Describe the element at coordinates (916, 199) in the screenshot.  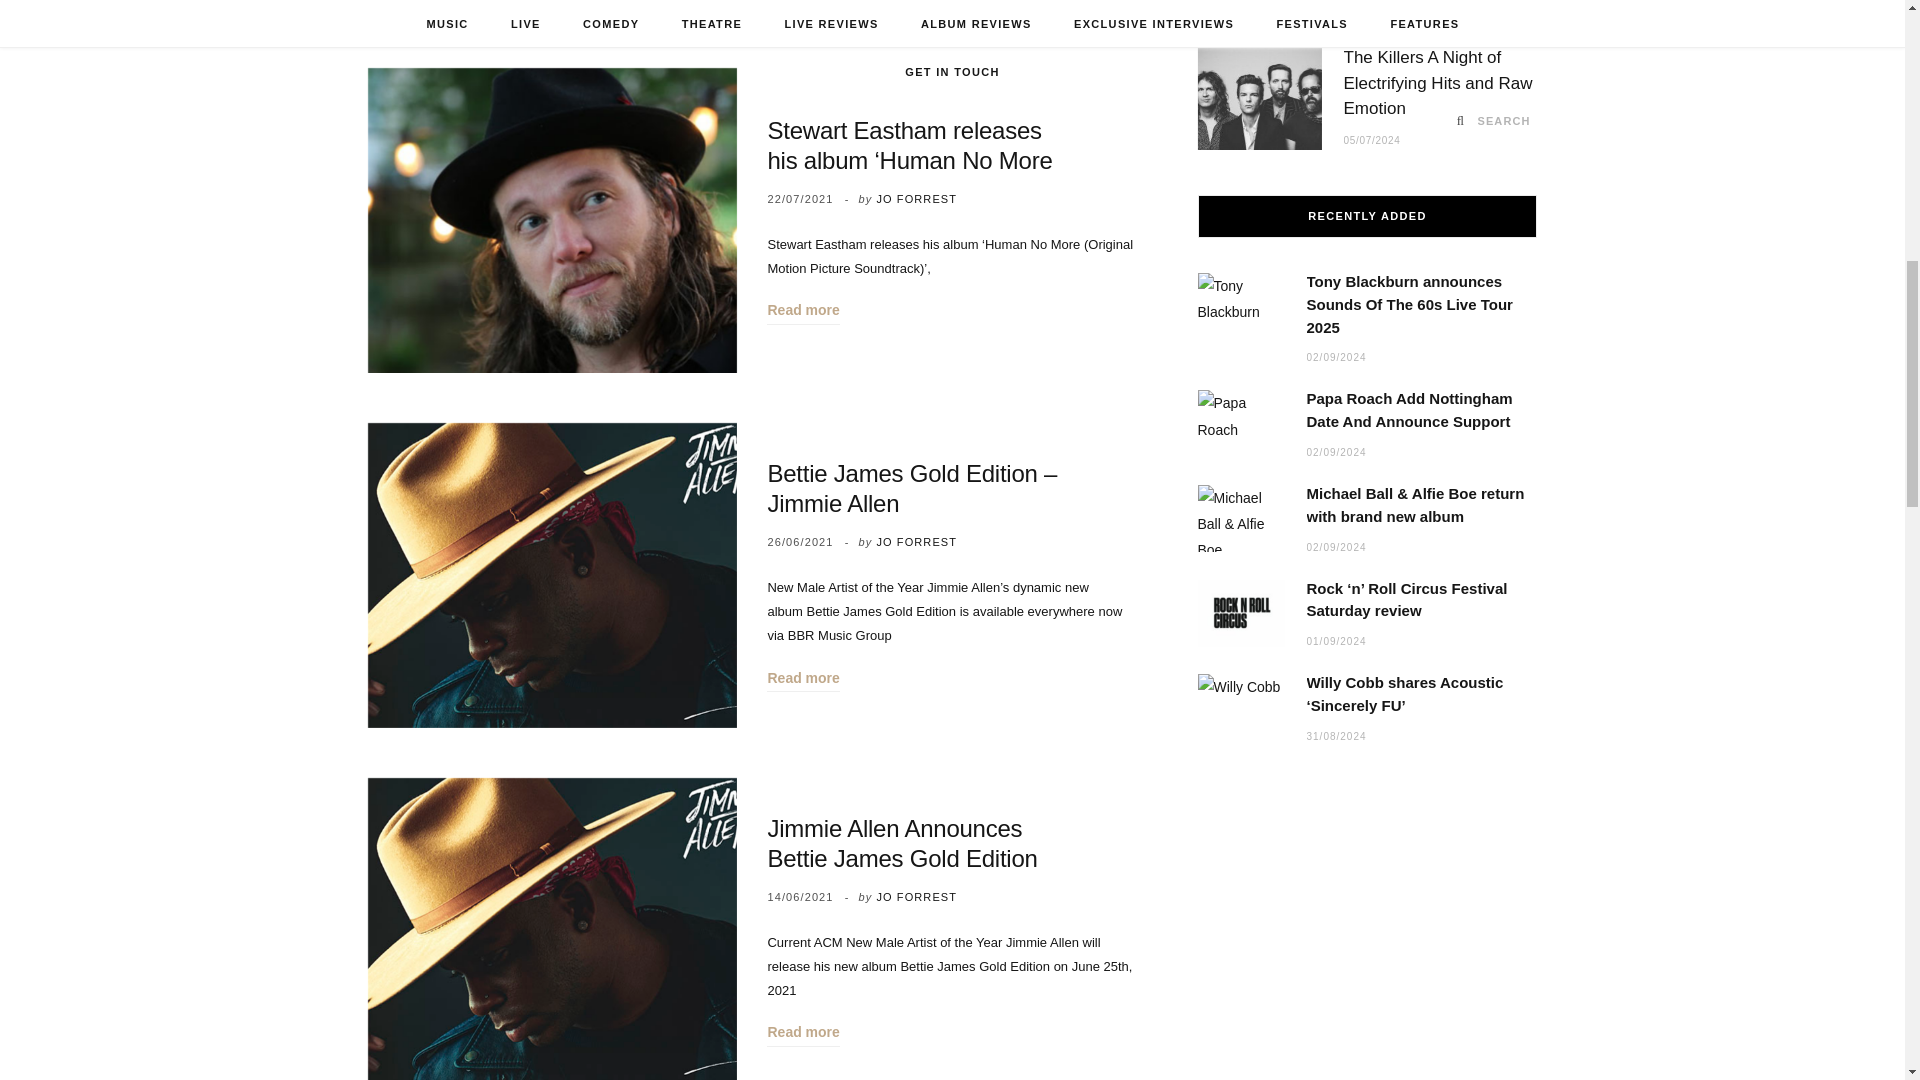
I see `Posts by Jo Forrest` at that location.